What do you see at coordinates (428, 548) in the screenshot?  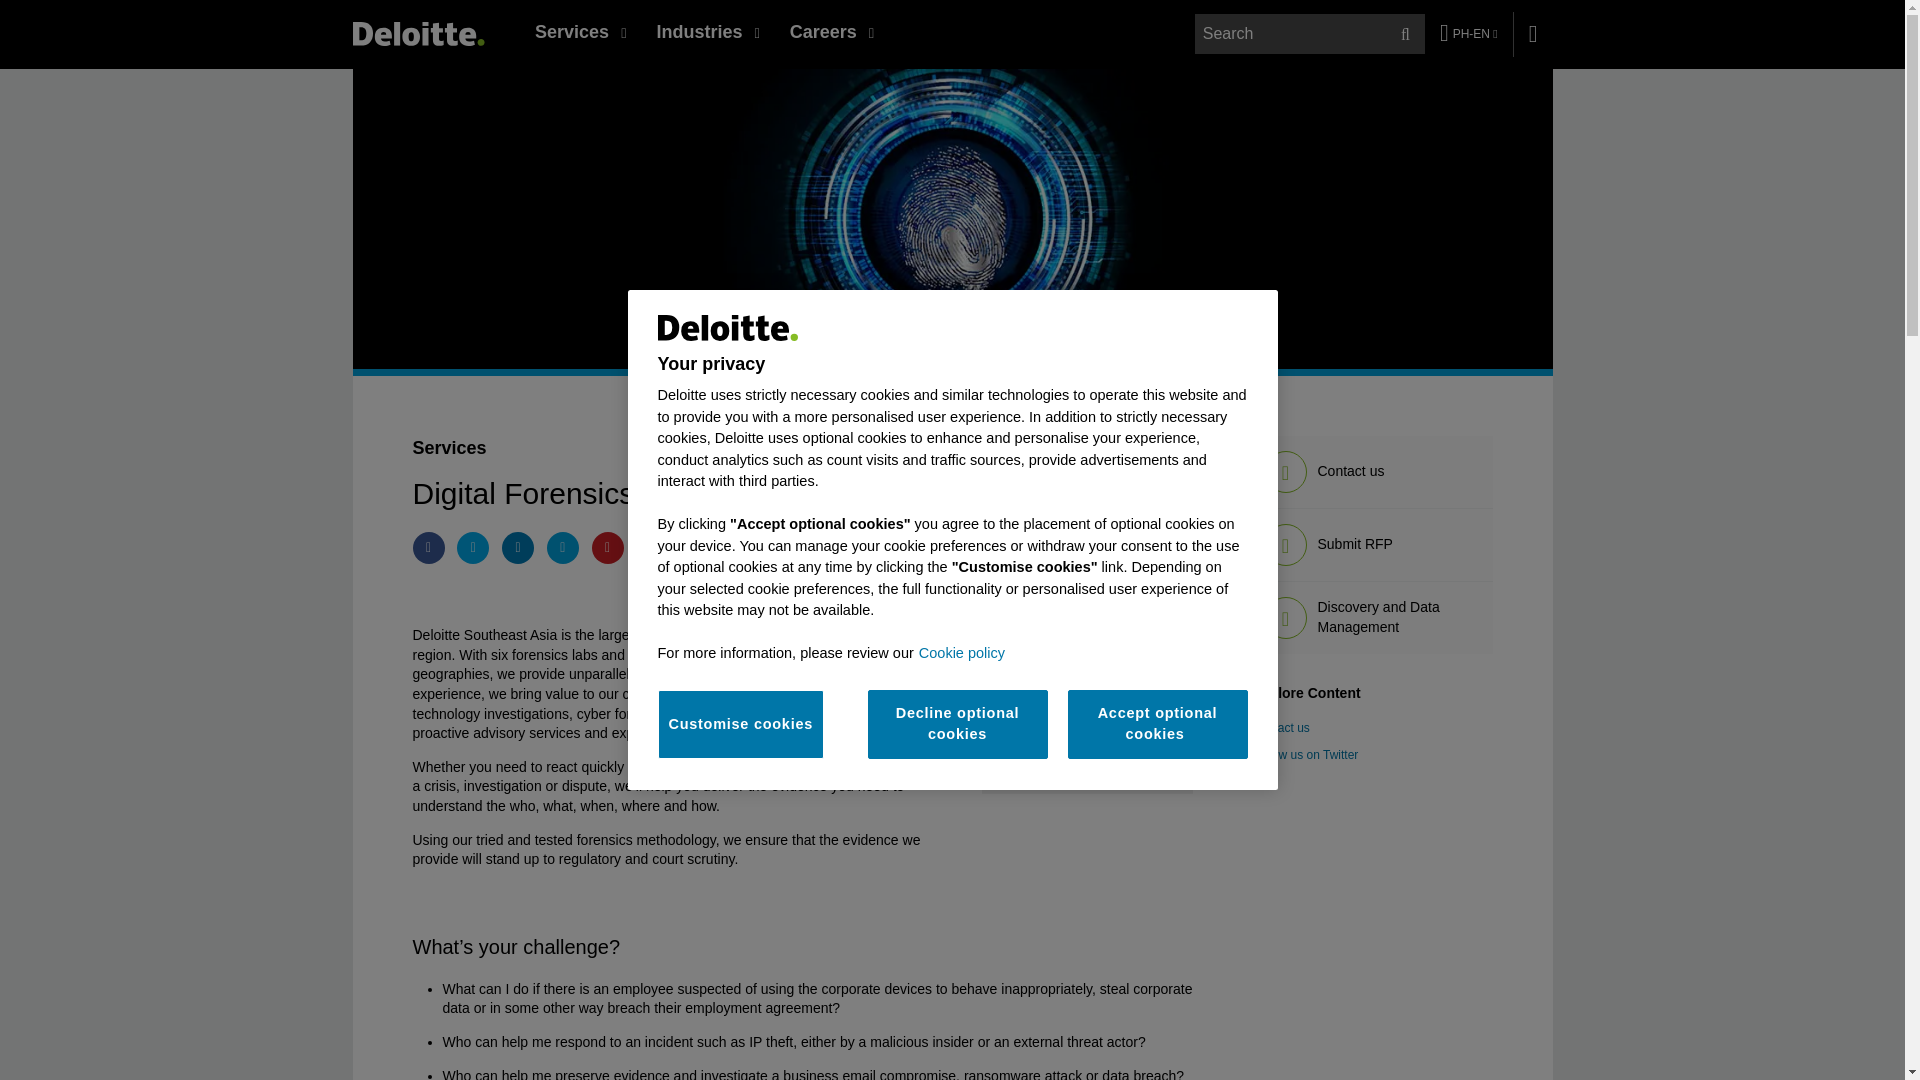 I see `Share via Facebook` at bounding box center [428, 548].